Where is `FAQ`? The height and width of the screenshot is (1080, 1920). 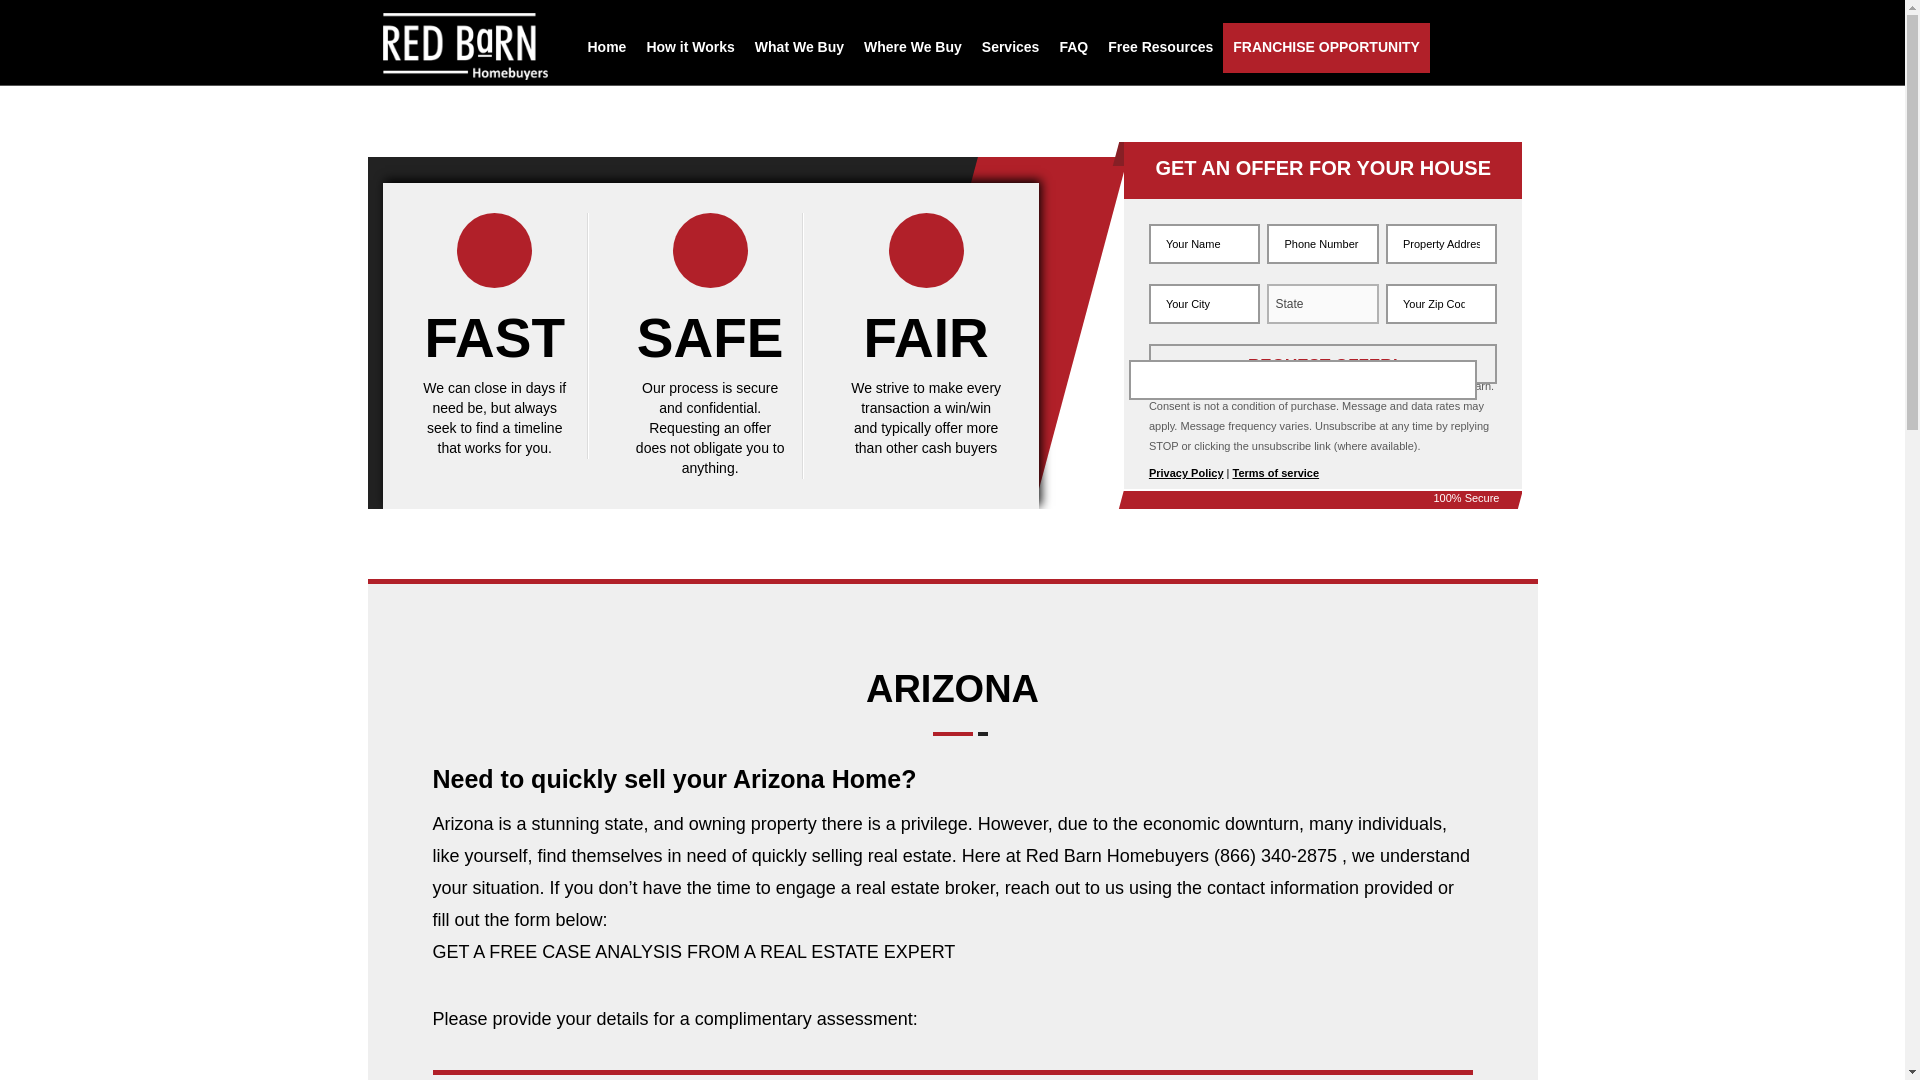
FAQ is located at coordinates (1073, 48).